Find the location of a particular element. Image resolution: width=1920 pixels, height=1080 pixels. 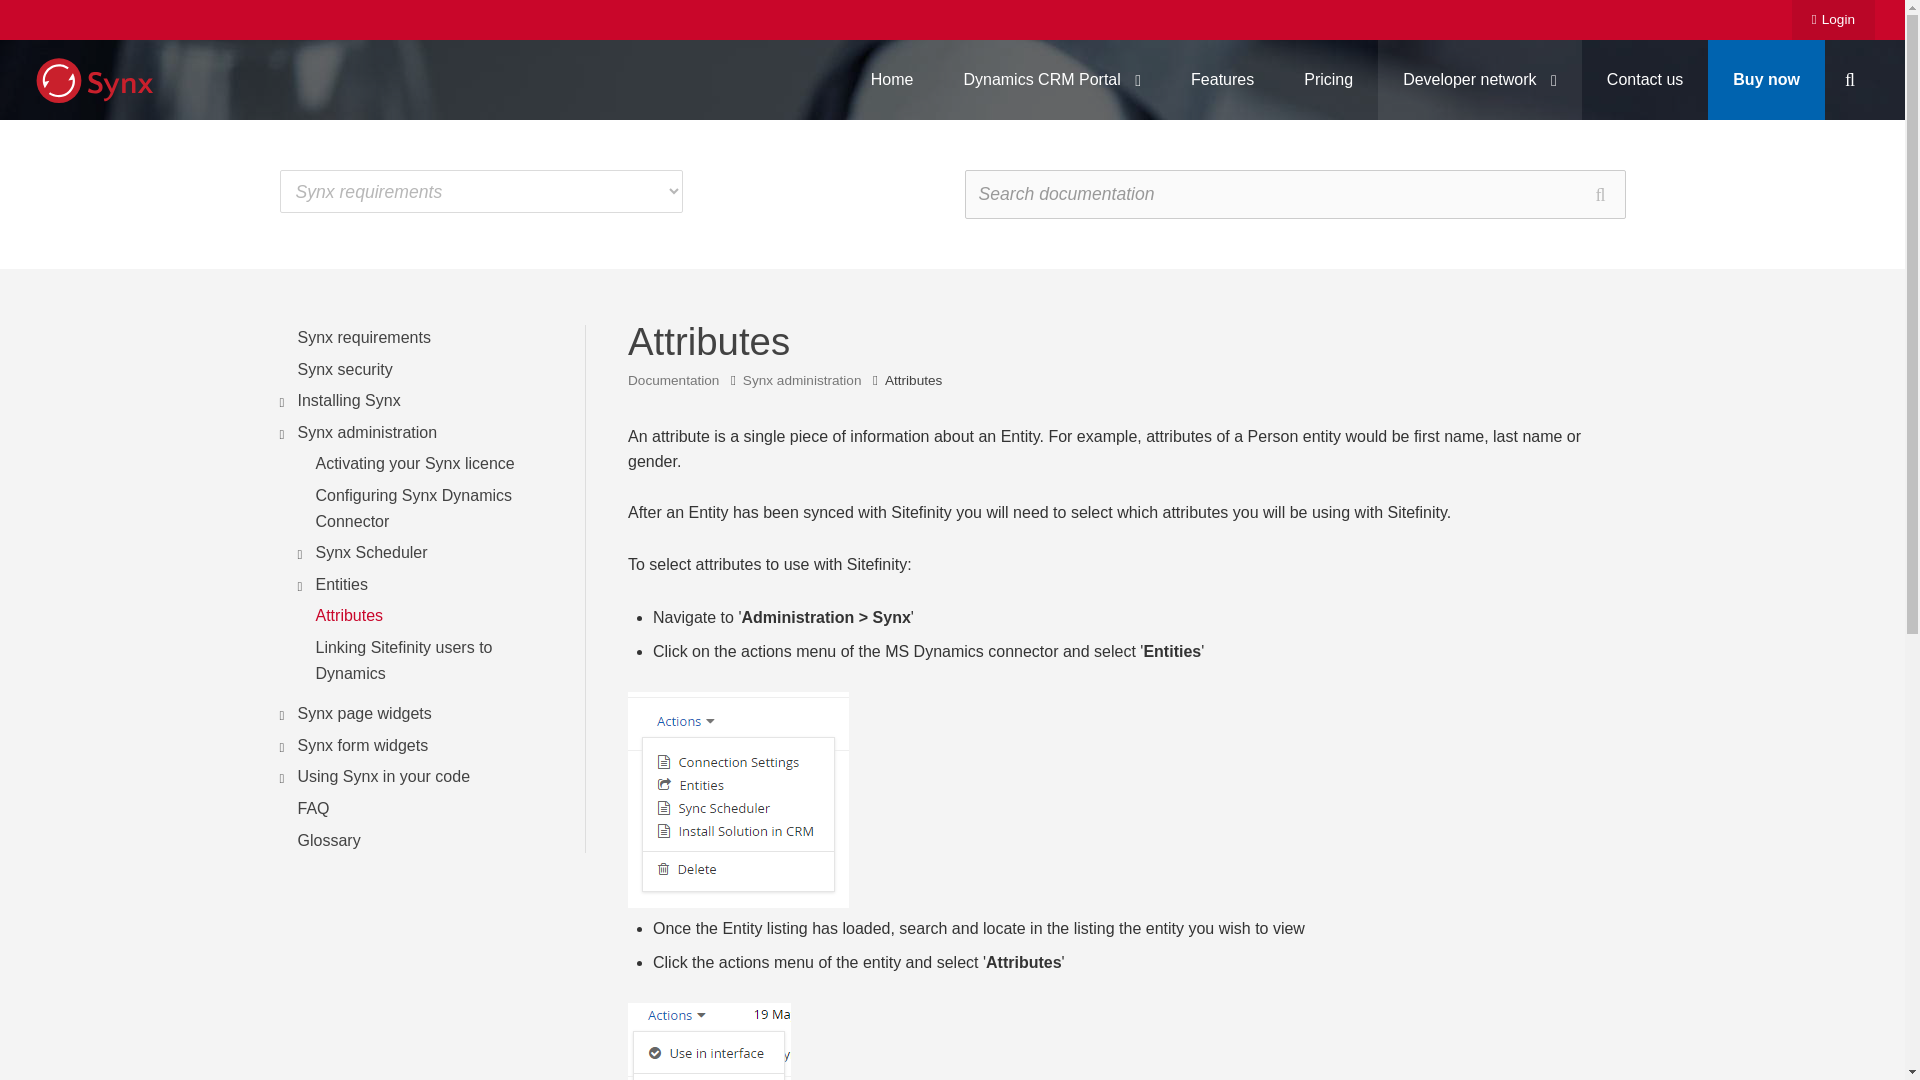

Dynamics CRM Portal is located at coordinates (1052, 79).